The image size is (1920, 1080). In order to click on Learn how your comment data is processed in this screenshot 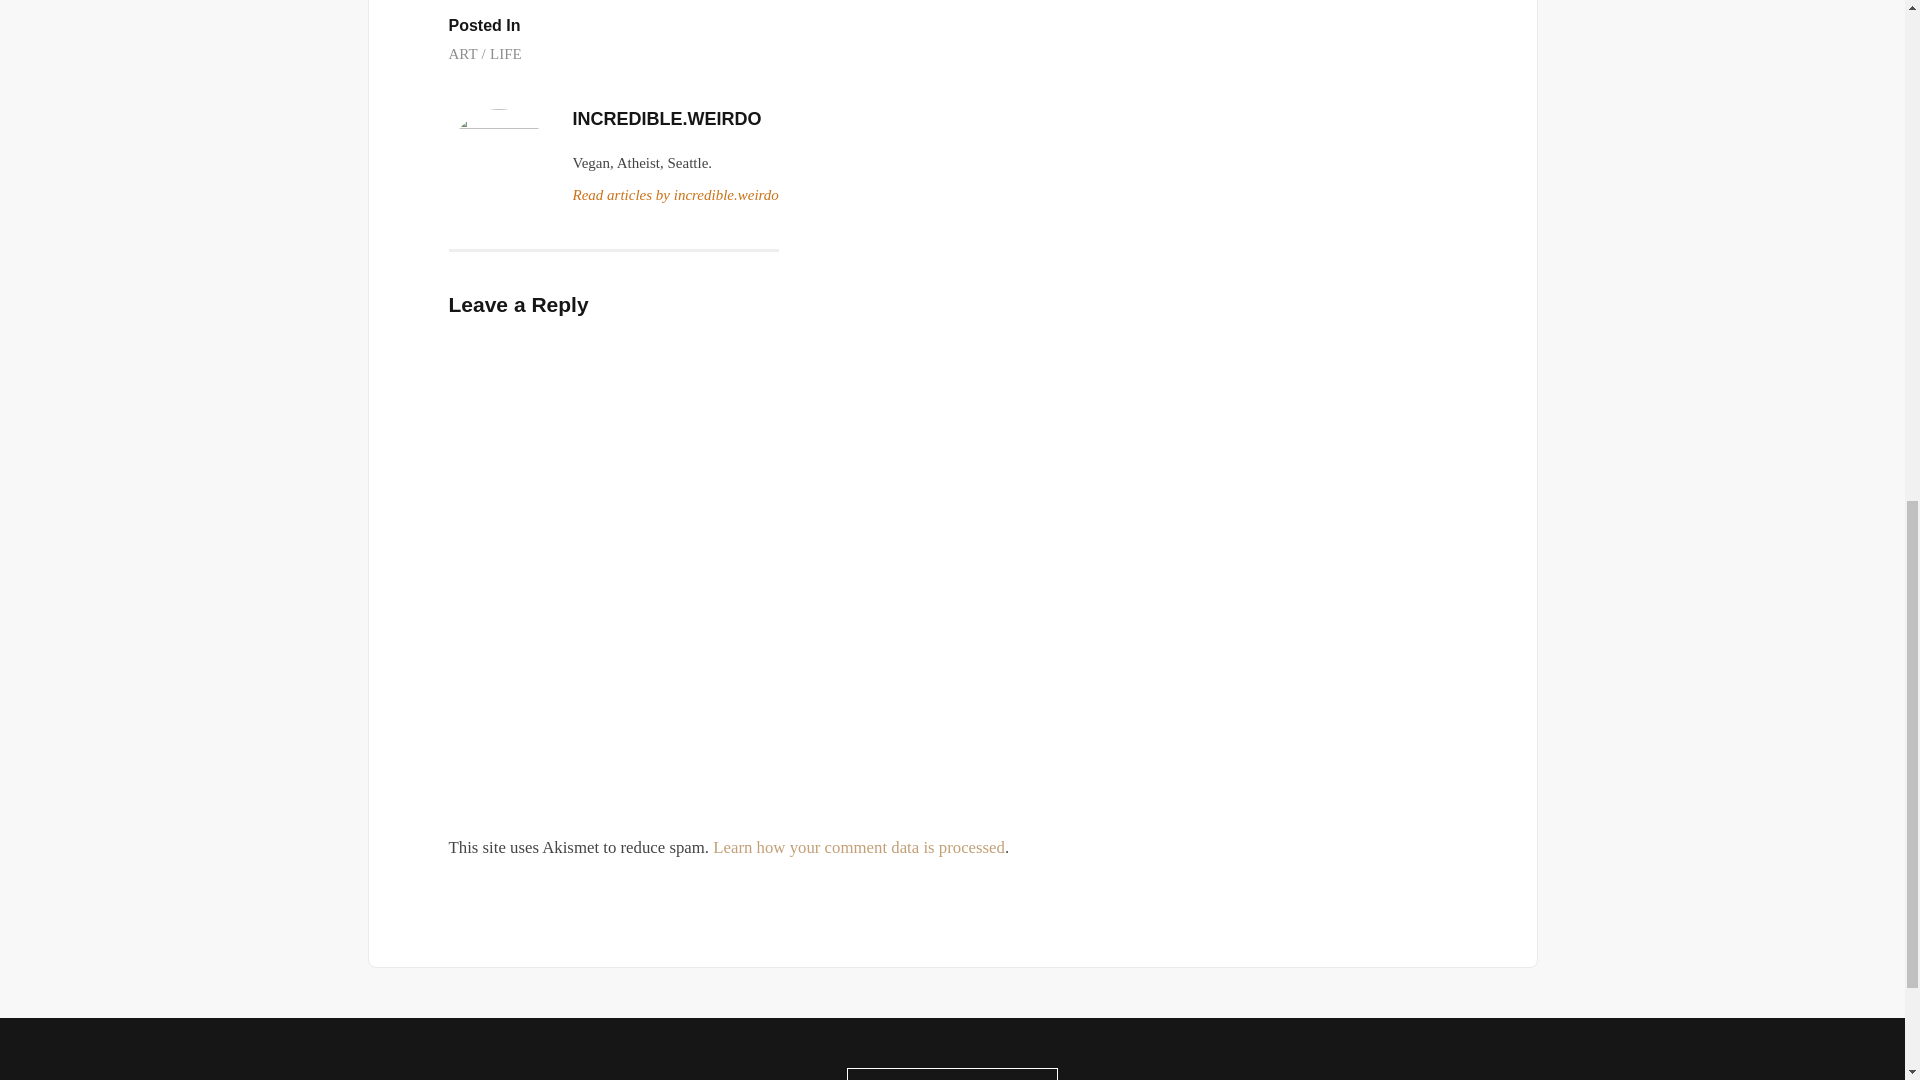, I will do `click(858, 848)`.